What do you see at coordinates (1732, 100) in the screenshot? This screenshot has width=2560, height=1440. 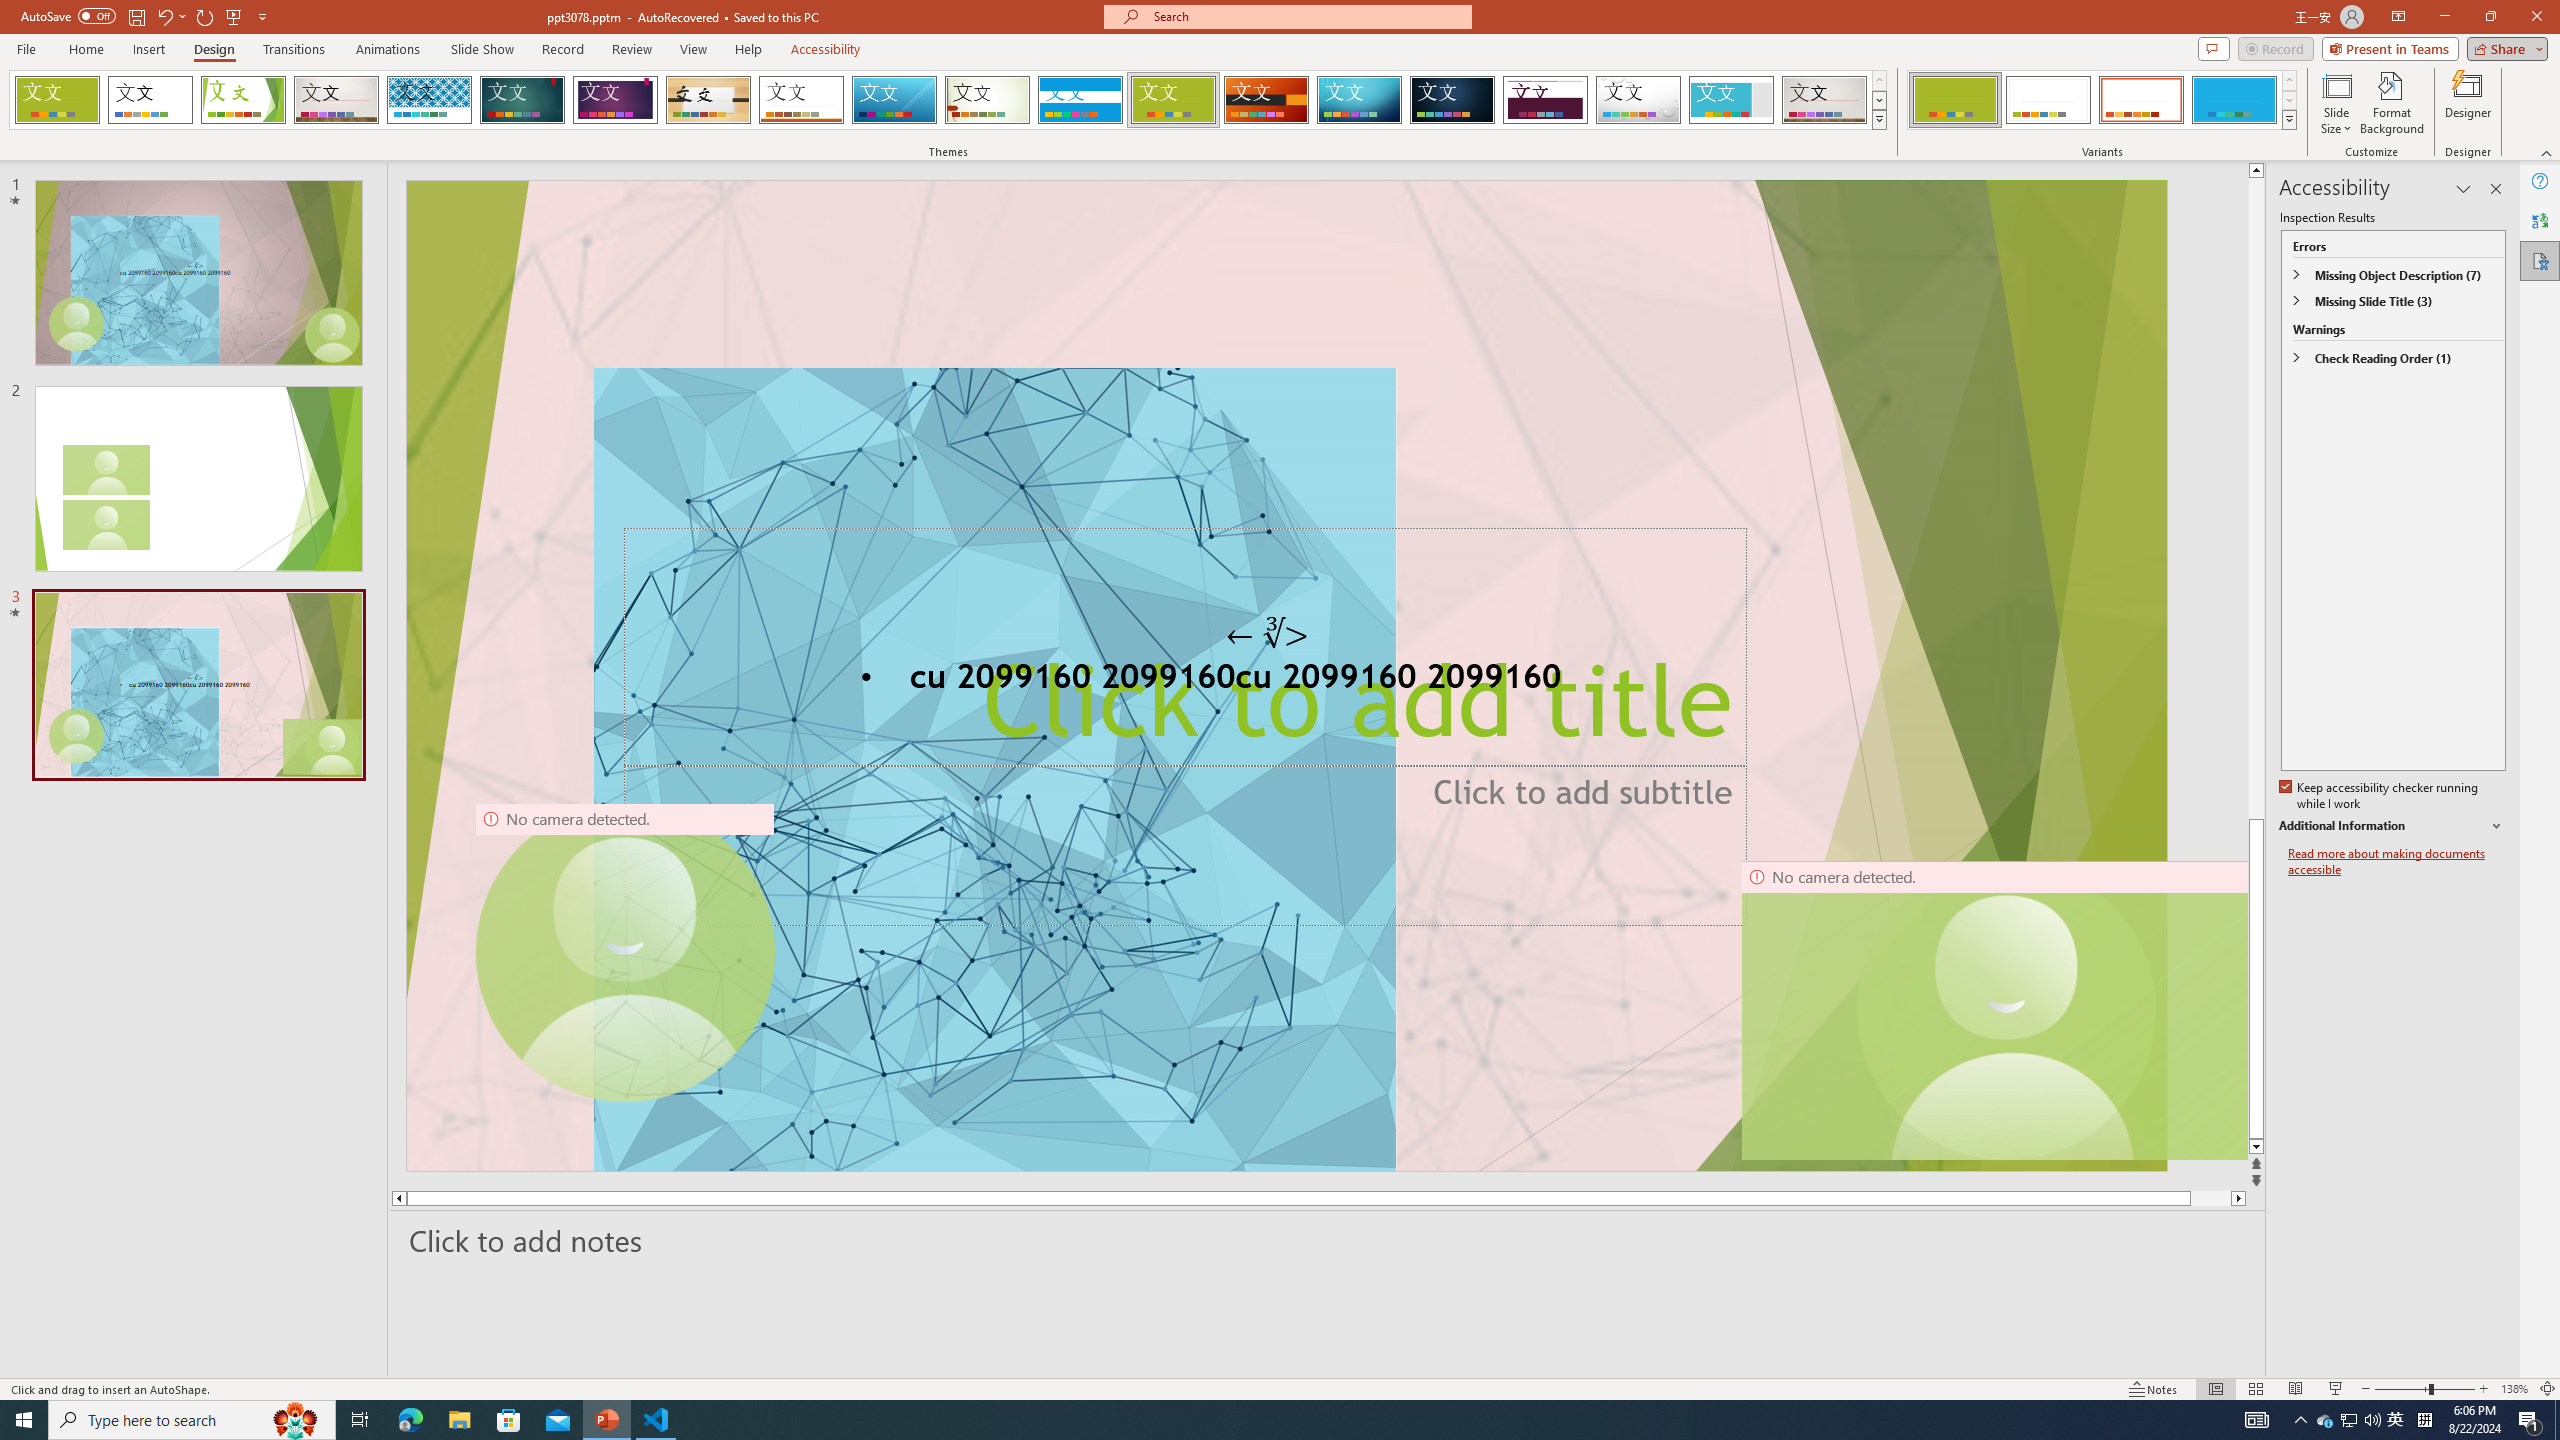 I see `Frame` at bounding box center [1732, 100].